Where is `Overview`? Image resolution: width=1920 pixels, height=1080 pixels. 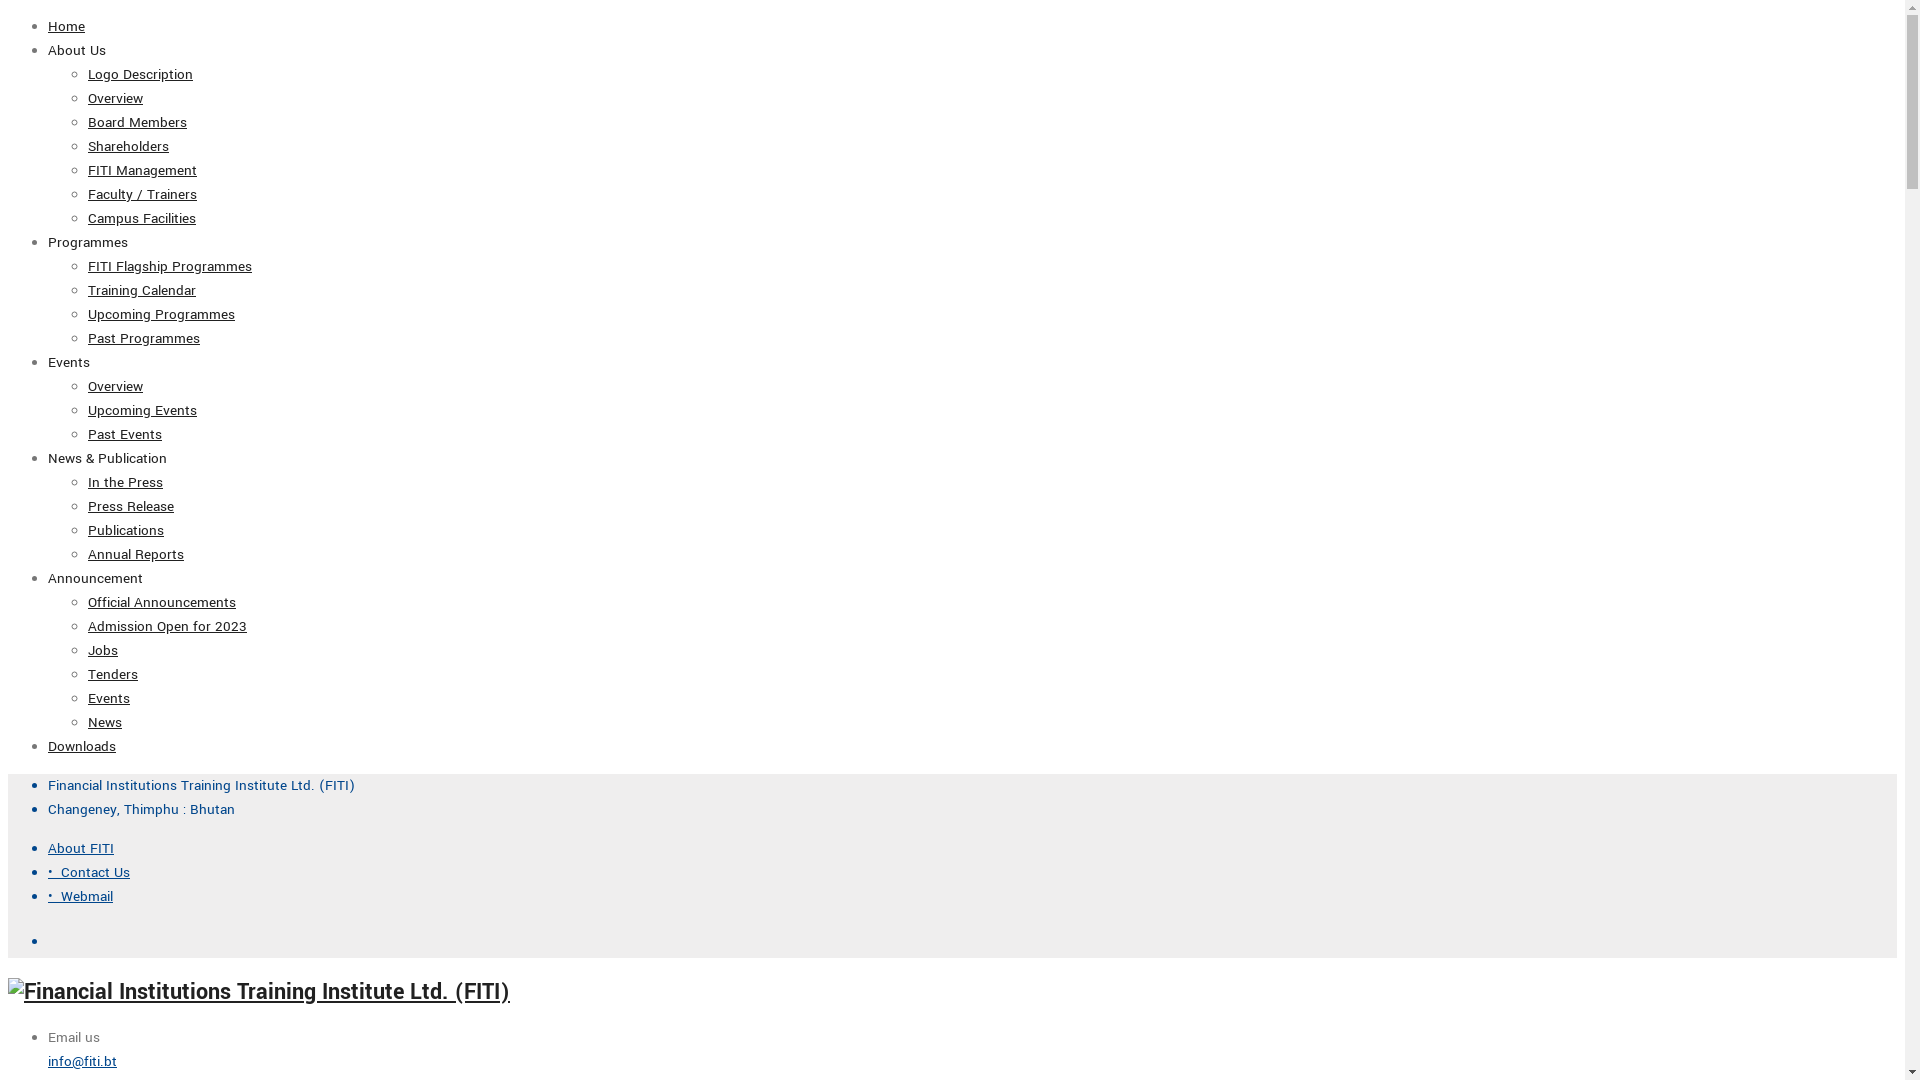 Overview is located at coordinates (116, 386).